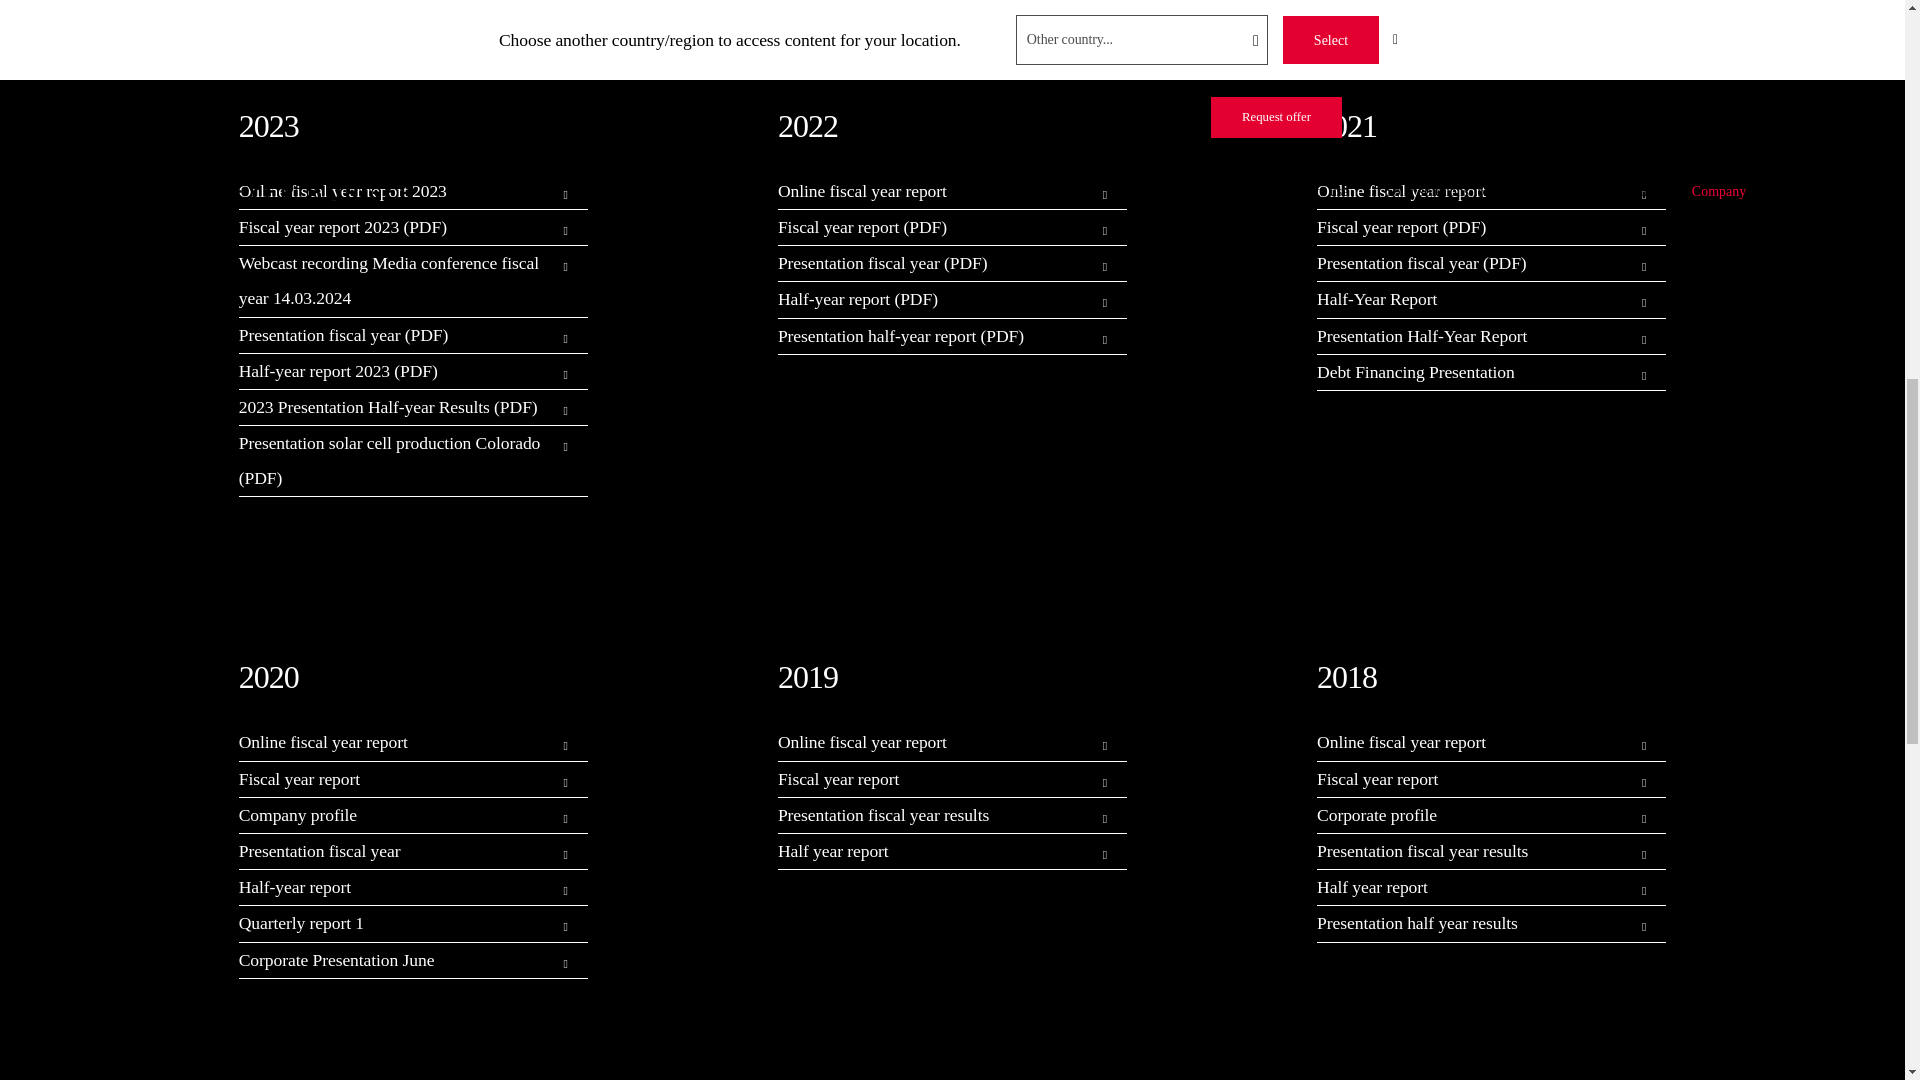 The height and width of the screenshot is (1080, 1920). I want to click on Meyer Burger Half-year Report 2022, so click(934, 299).